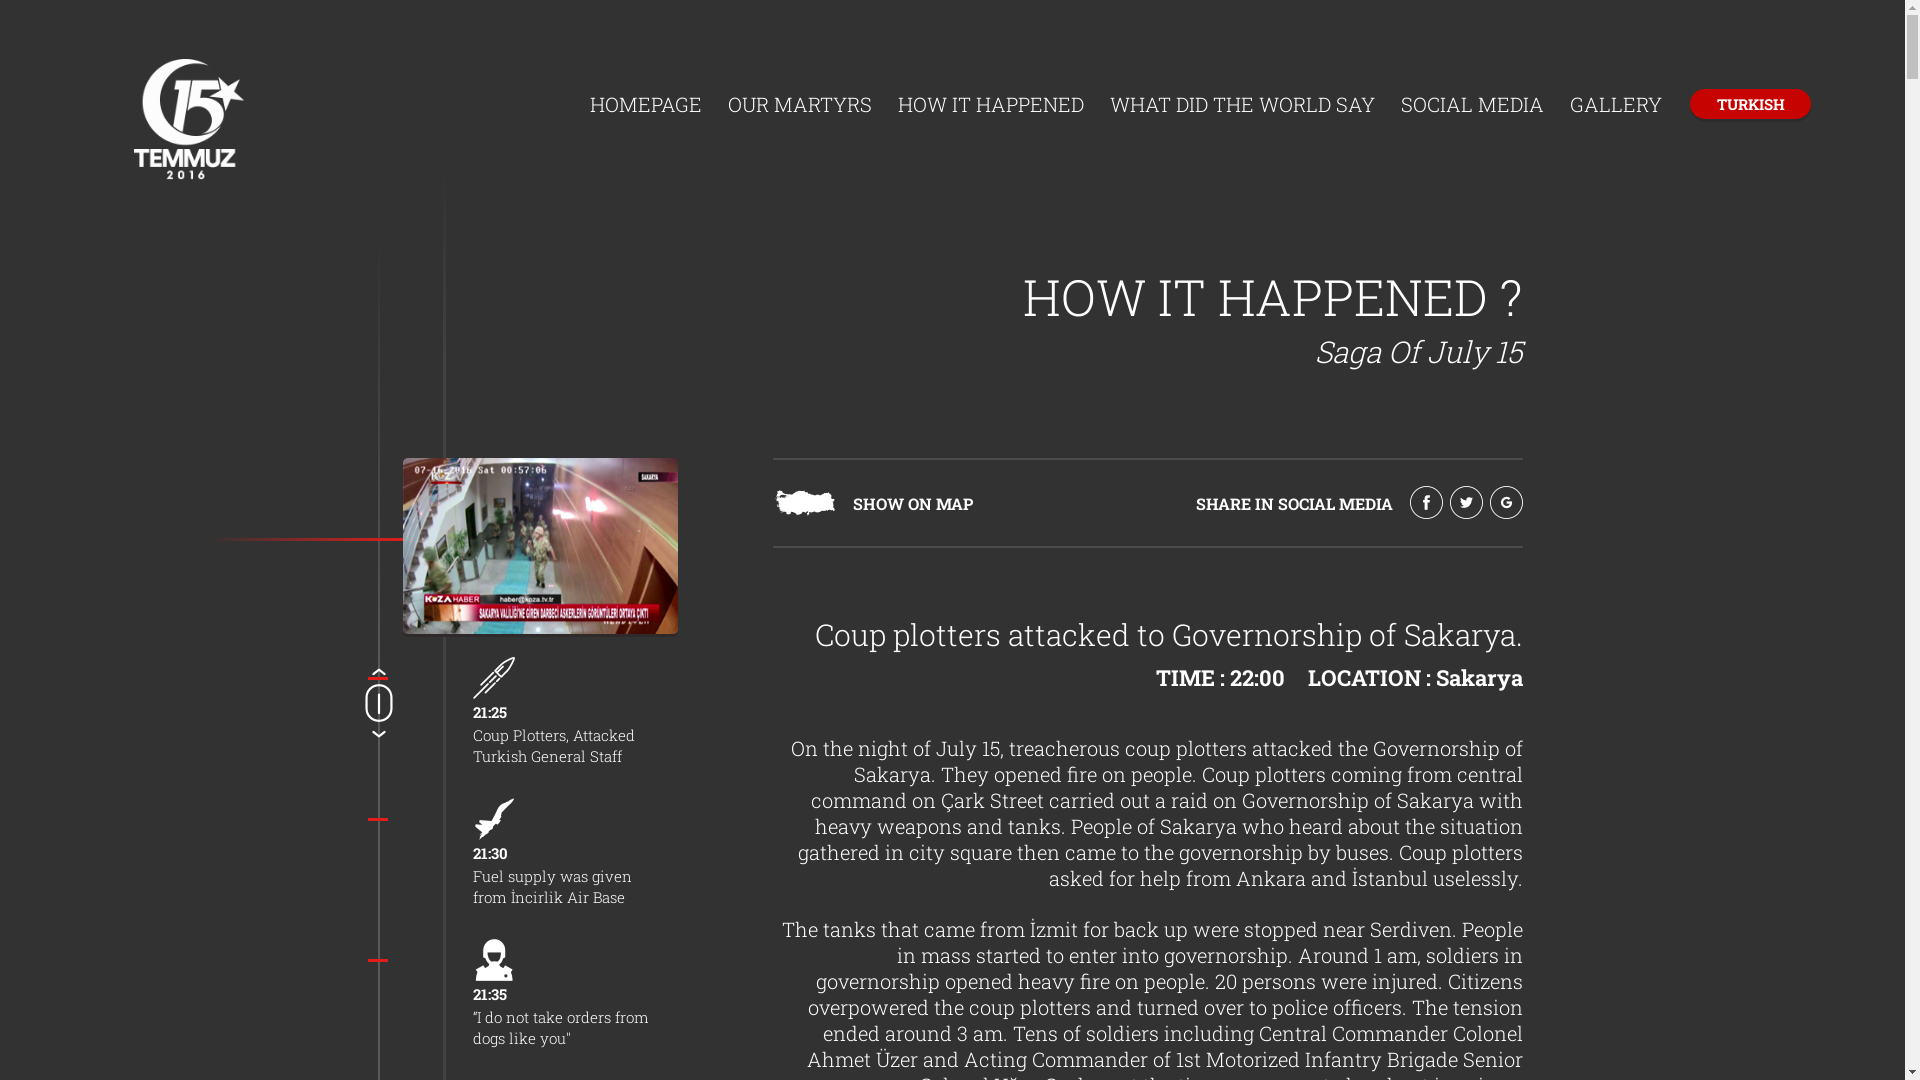  What do you see at coordinates (1750, 104) in the screenshot?
I see `TURKISH` at bounding box center [1750, 104].